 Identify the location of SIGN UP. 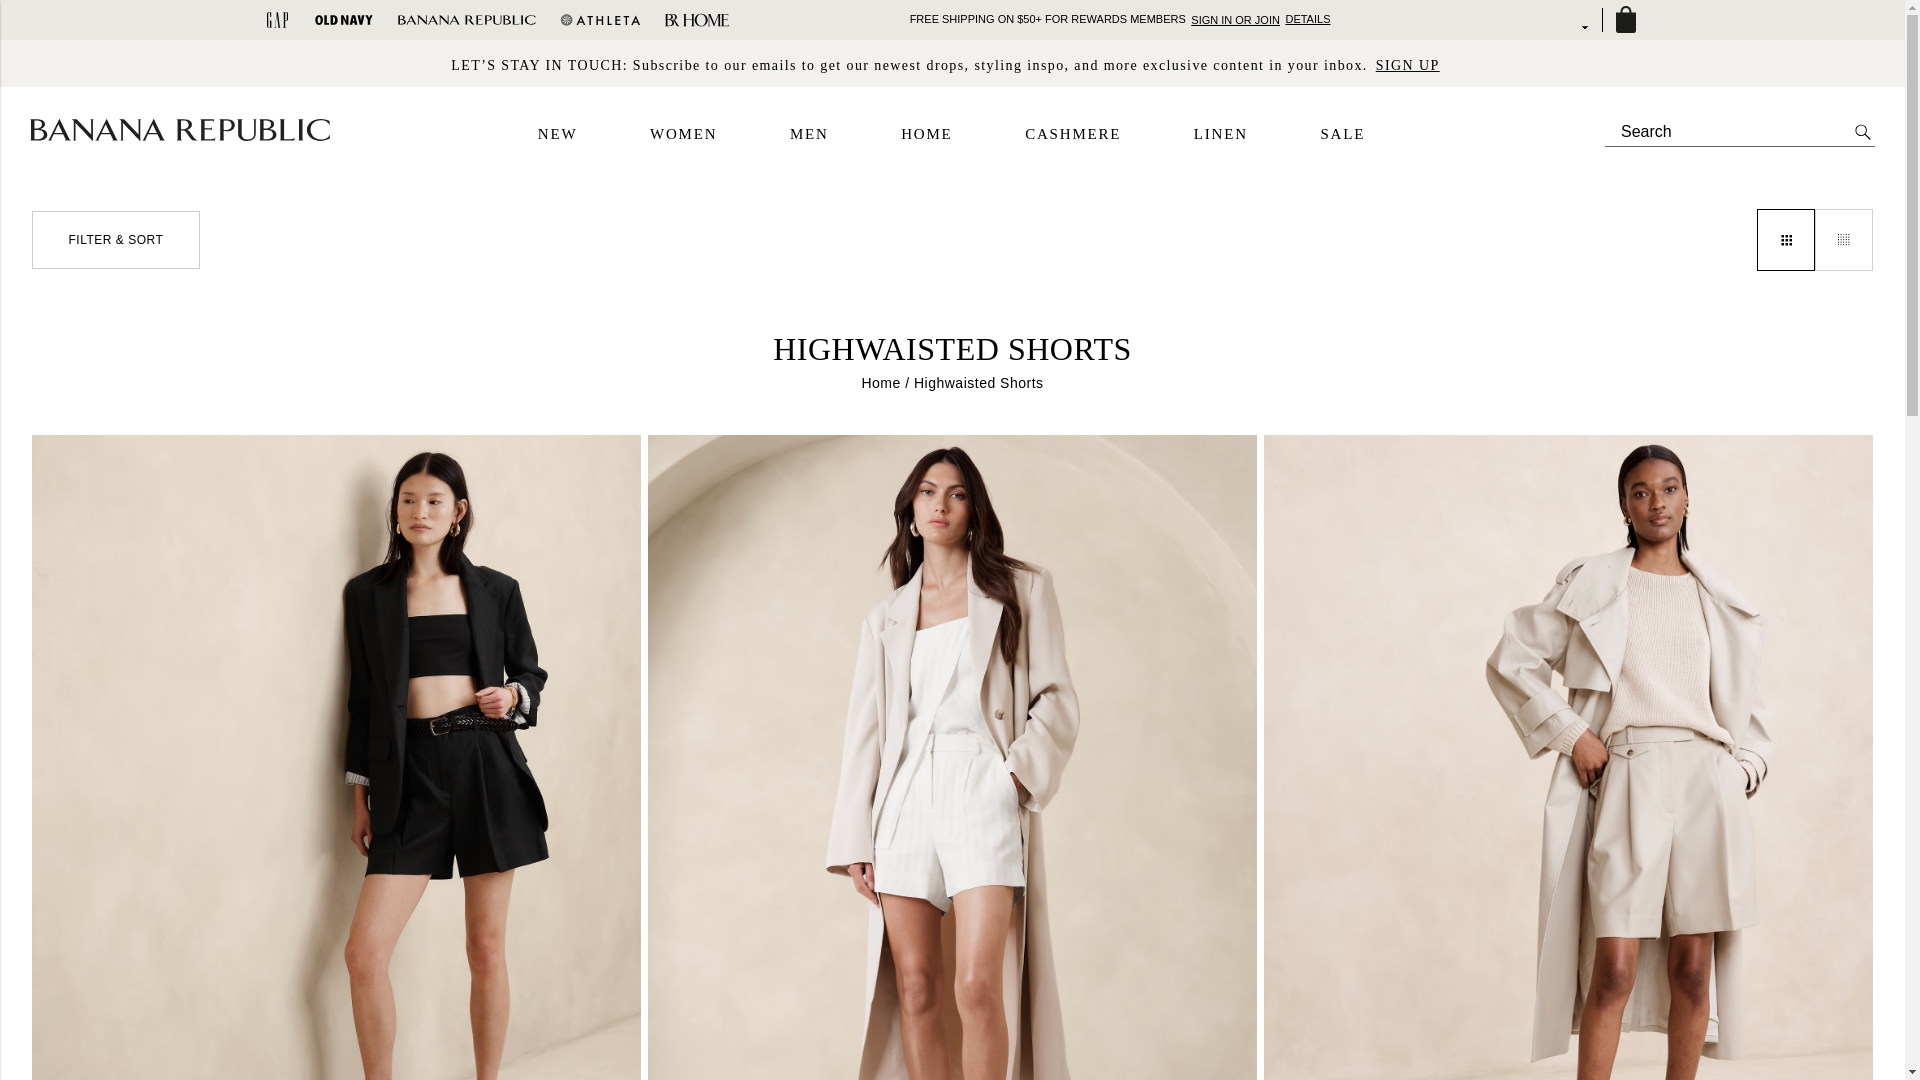
(1408, 64).